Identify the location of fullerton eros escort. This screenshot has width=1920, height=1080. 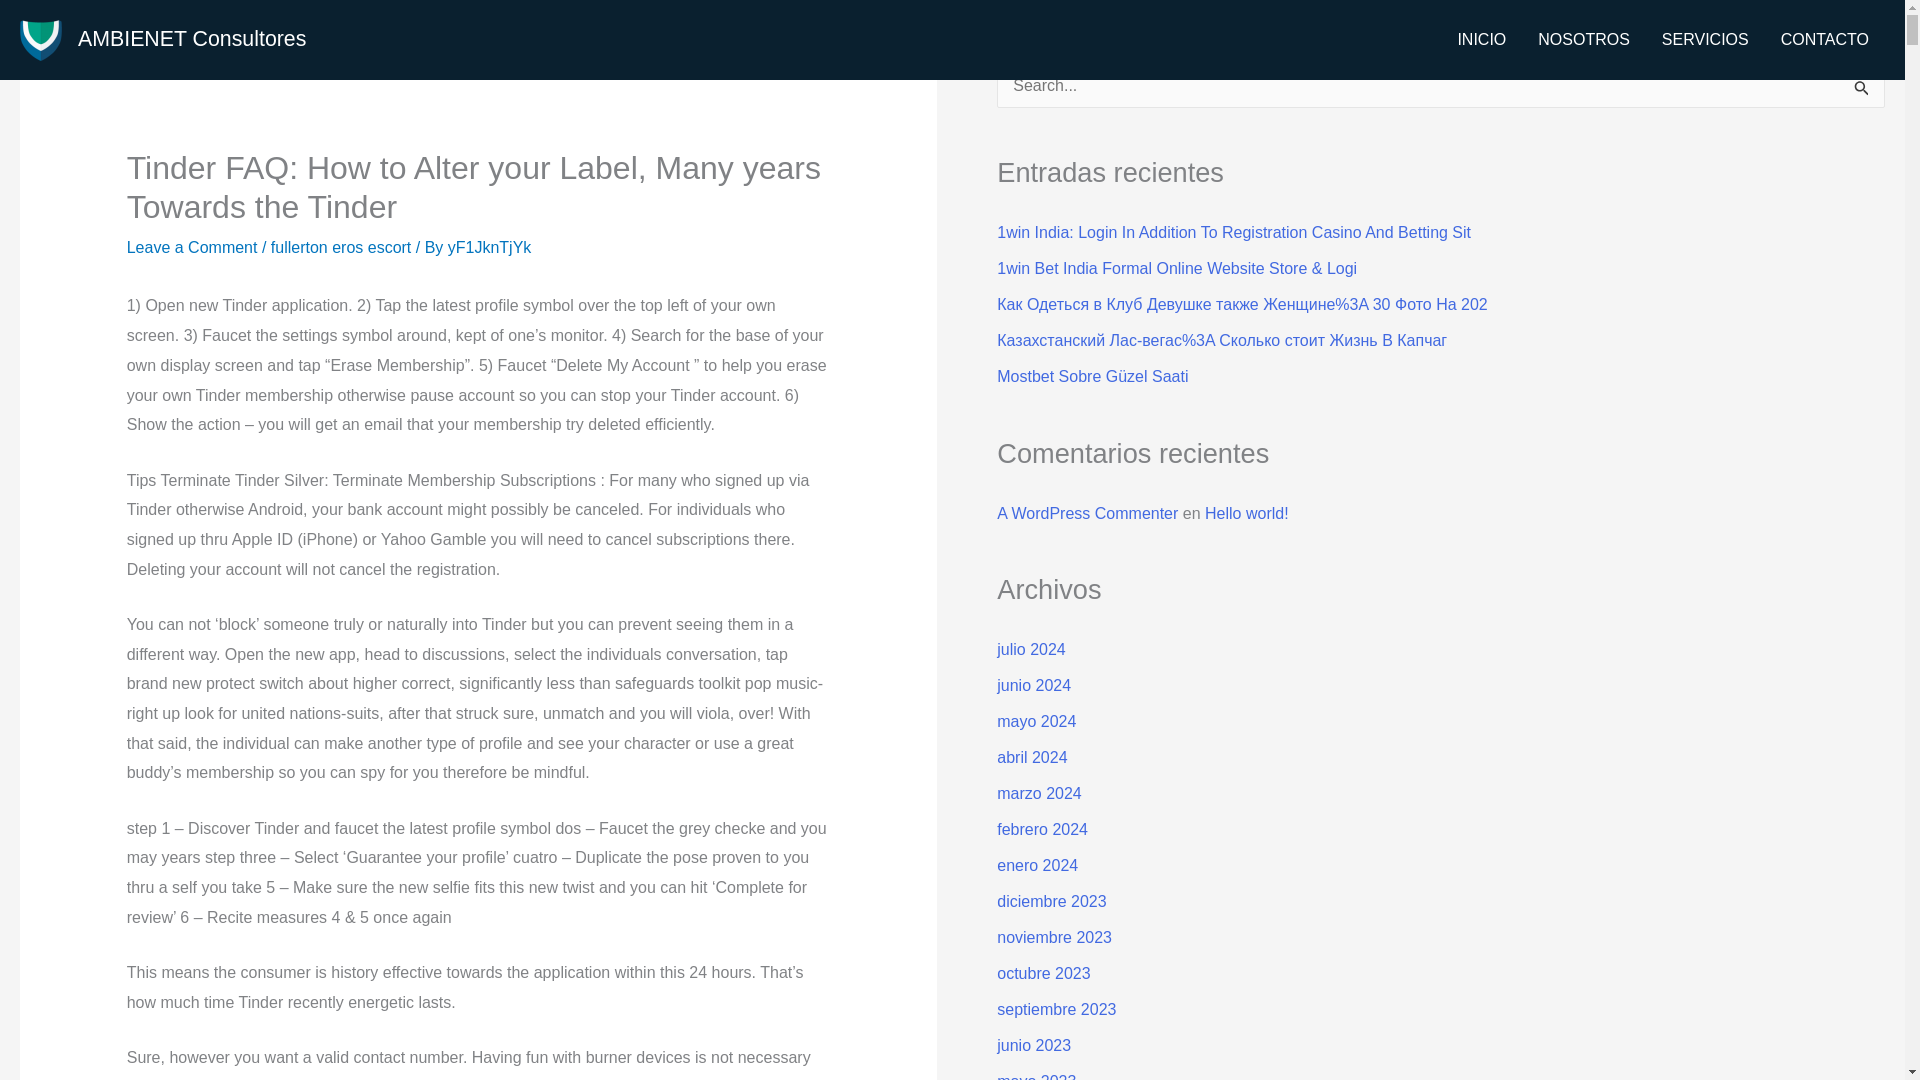
(341, 246).